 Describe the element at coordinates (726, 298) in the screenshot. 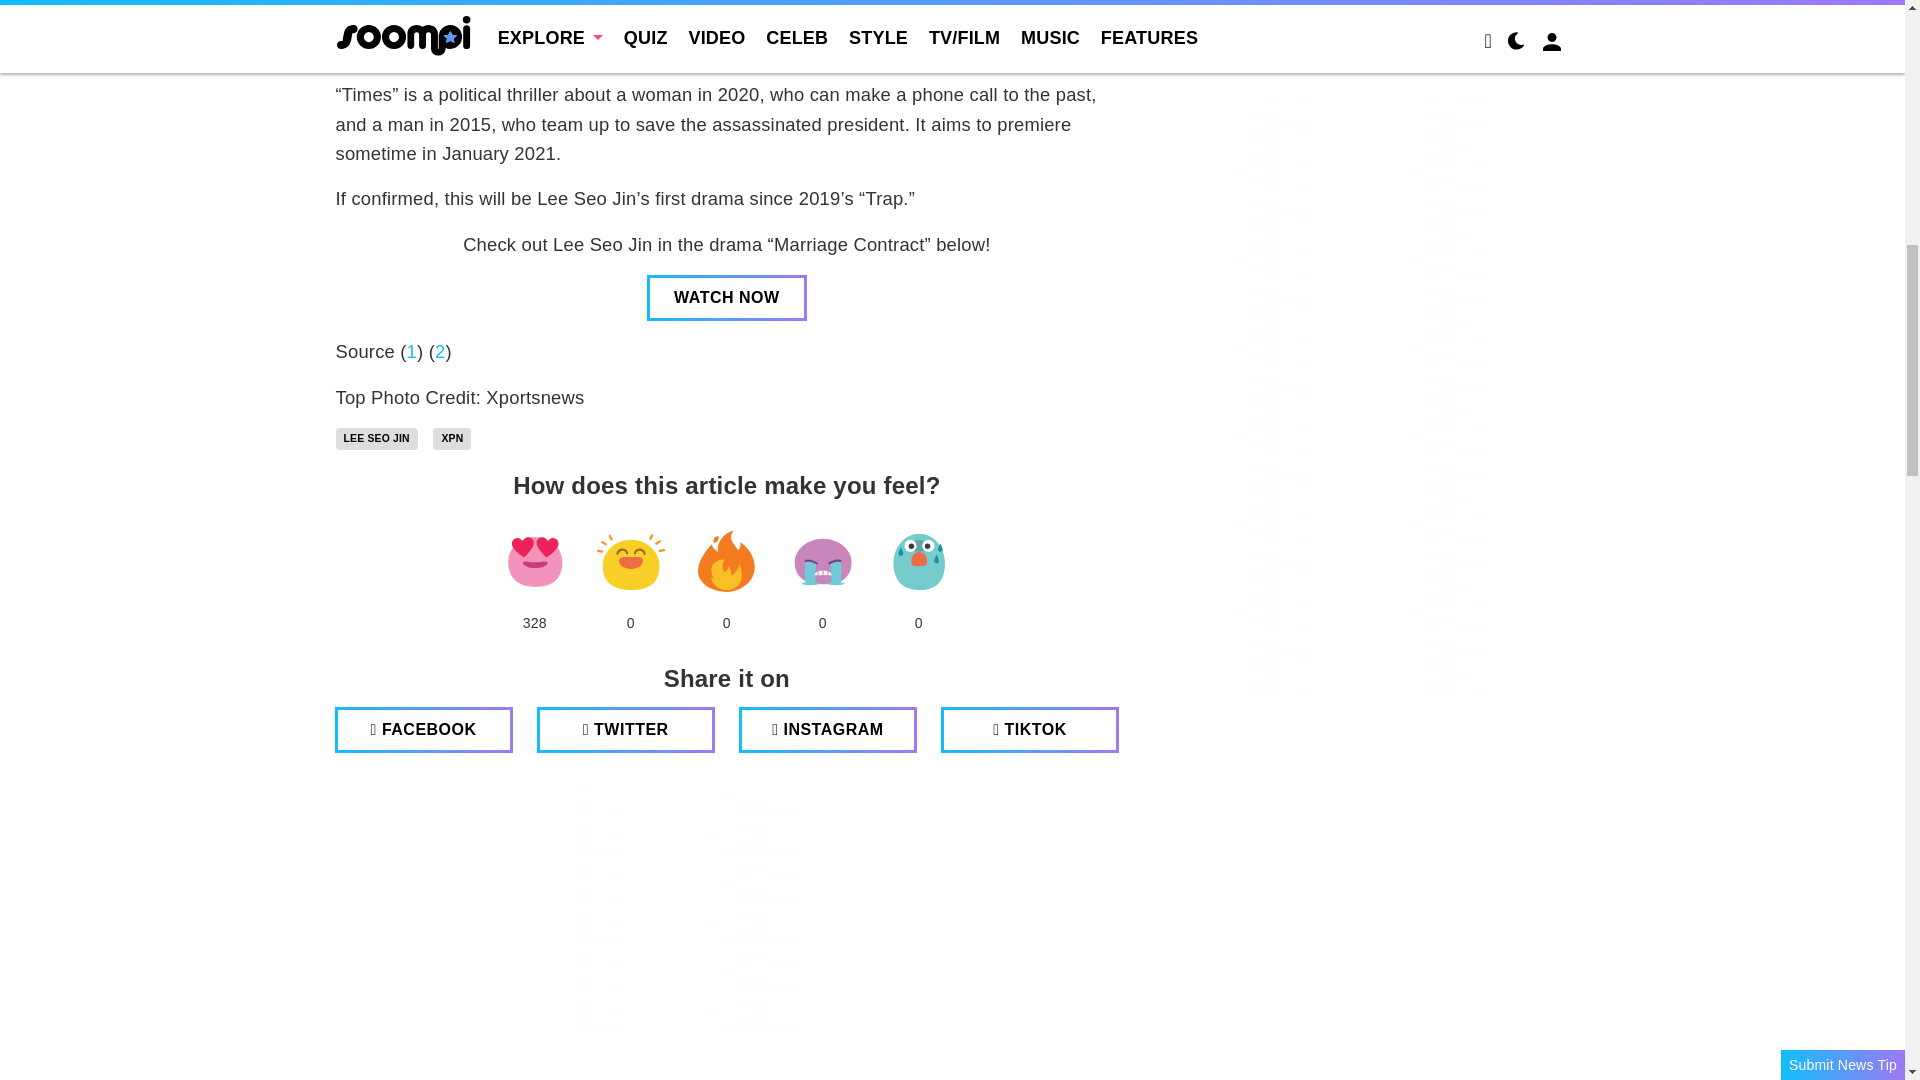

I see `WATCH NOW` at that location.